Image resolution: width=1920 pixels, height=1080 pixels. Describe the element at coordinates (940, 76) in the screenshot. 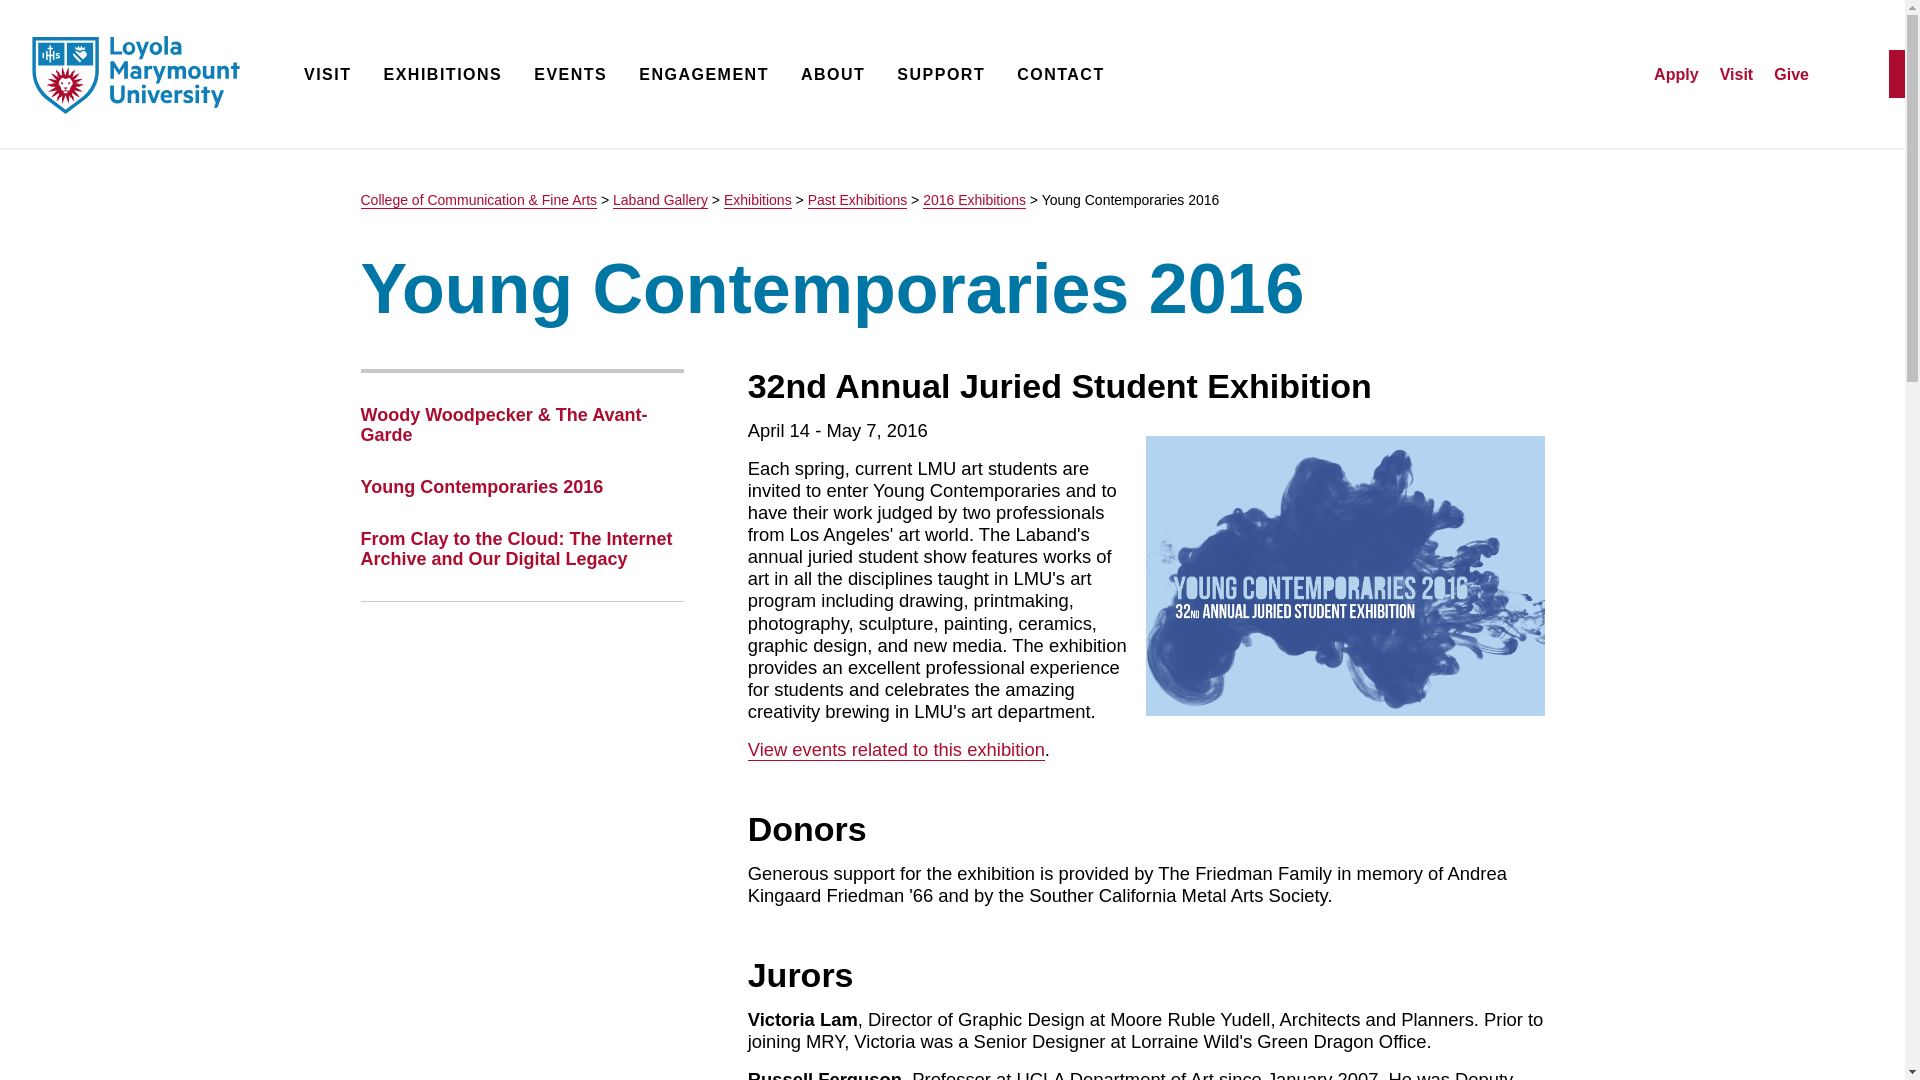

I see `SUPPORT` at that location.